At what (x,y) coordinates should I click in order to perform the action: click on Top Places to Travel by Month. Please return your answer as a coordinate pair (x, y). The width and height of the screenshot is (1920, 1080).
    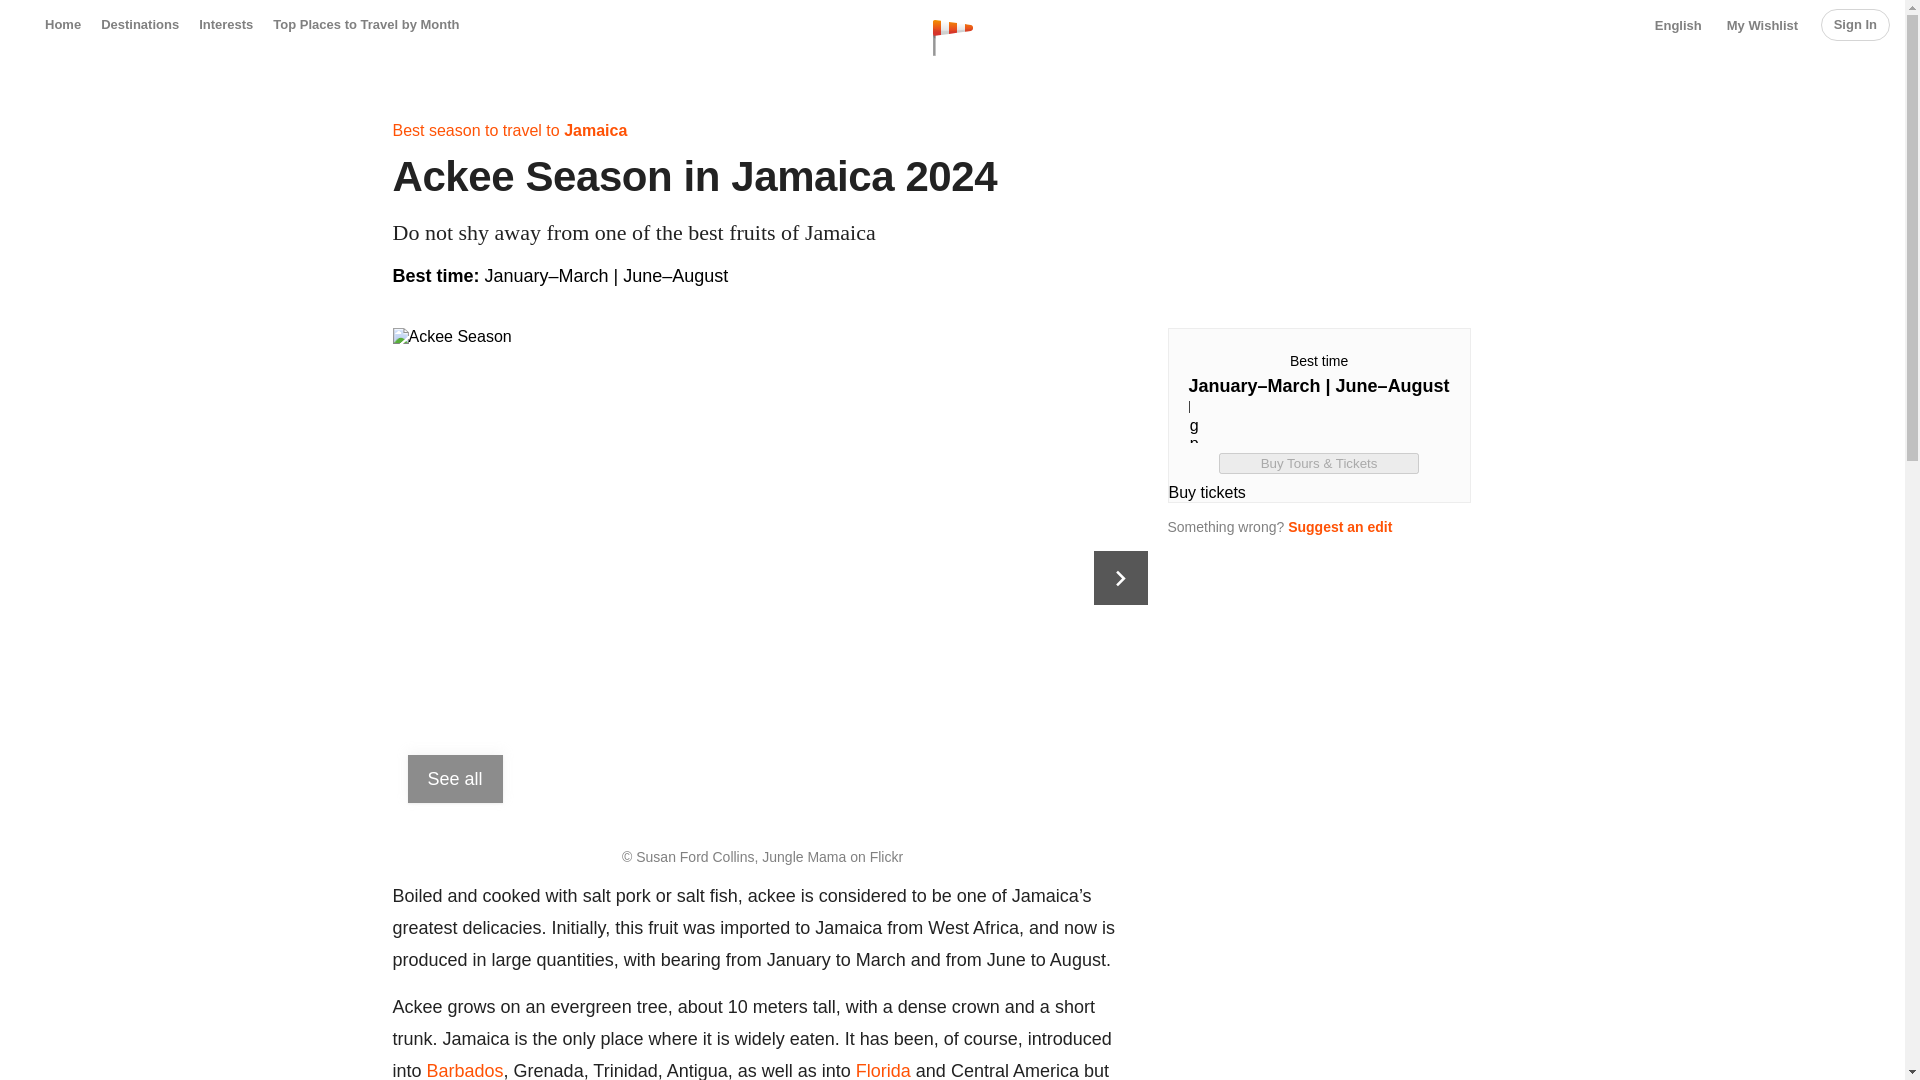
    Looking at the image, I should click on (365, 24).